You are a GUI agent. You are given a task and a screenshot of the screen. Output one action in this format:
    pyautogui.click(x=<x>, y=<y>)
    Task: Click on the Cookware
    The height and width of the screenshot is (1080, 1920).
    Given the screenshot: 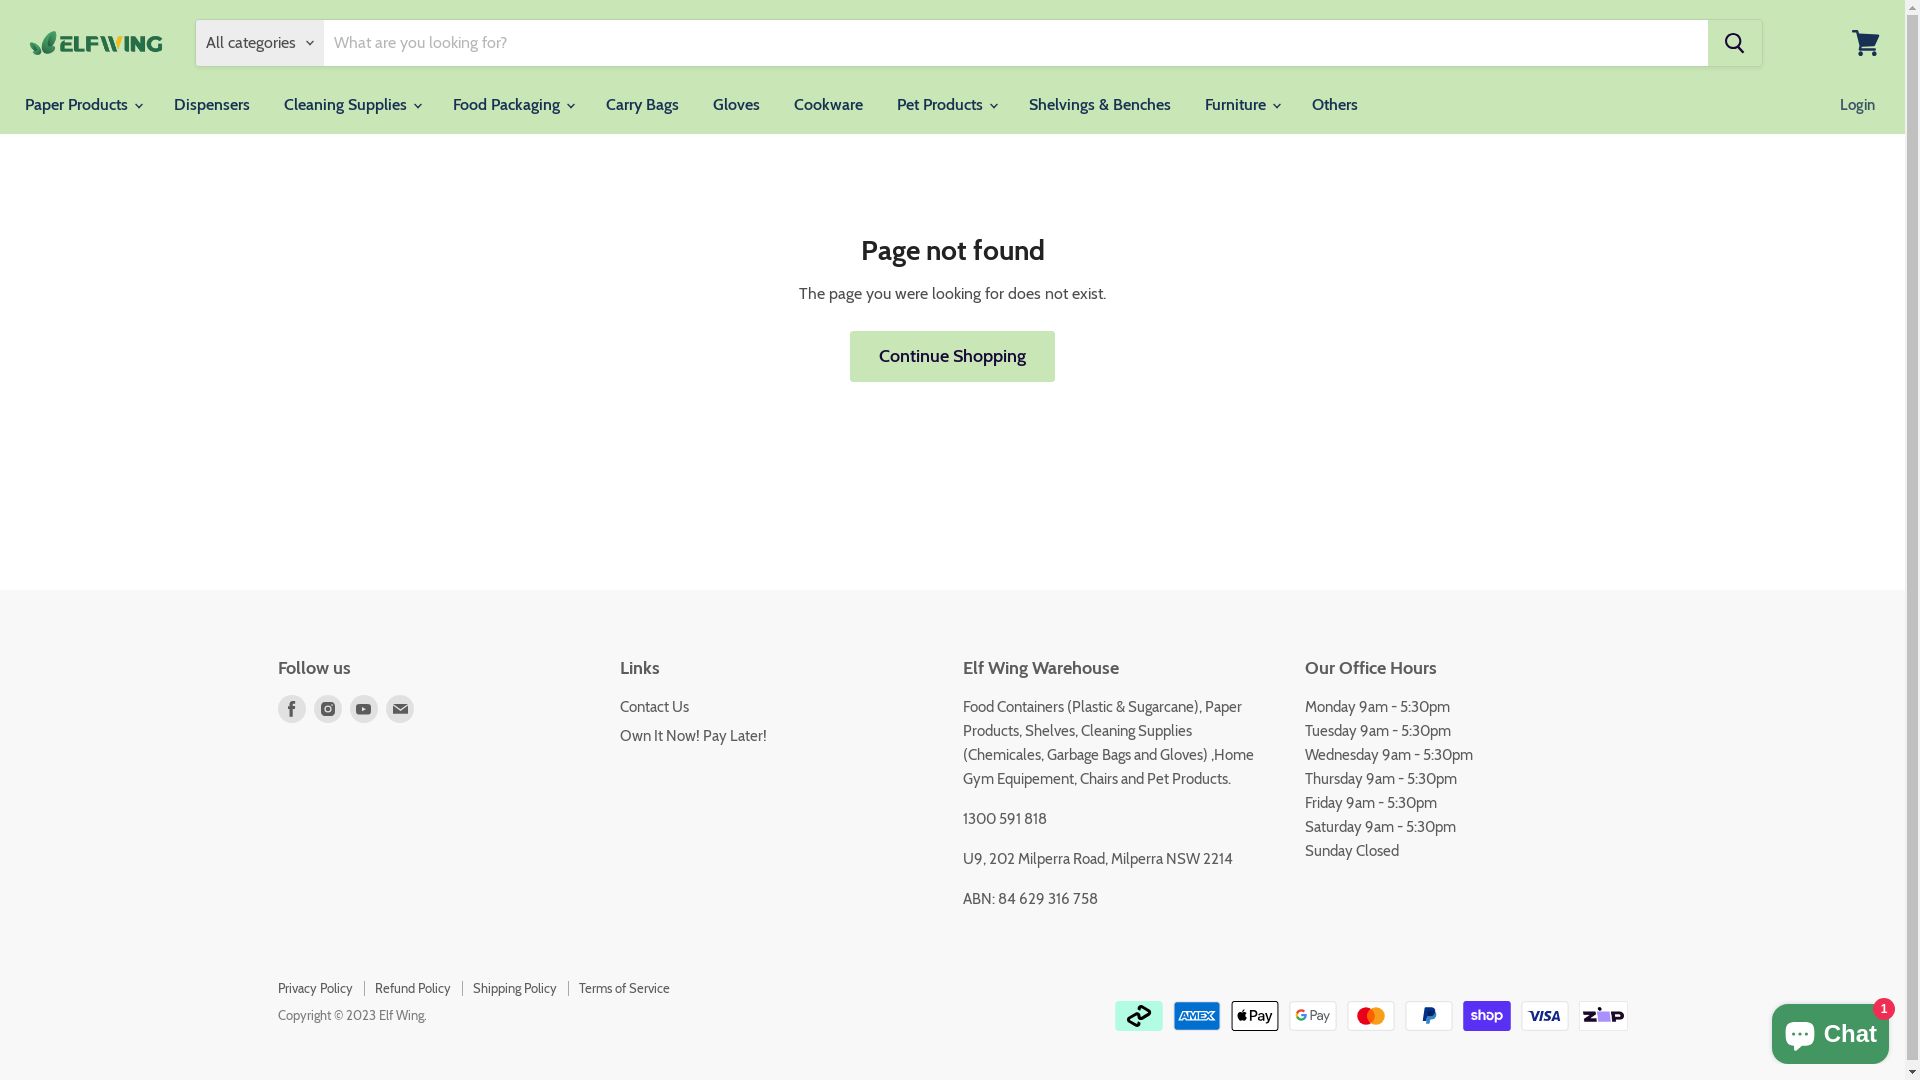 What is the action you would take?
    pyautogui.click(x=828, y=105)
    